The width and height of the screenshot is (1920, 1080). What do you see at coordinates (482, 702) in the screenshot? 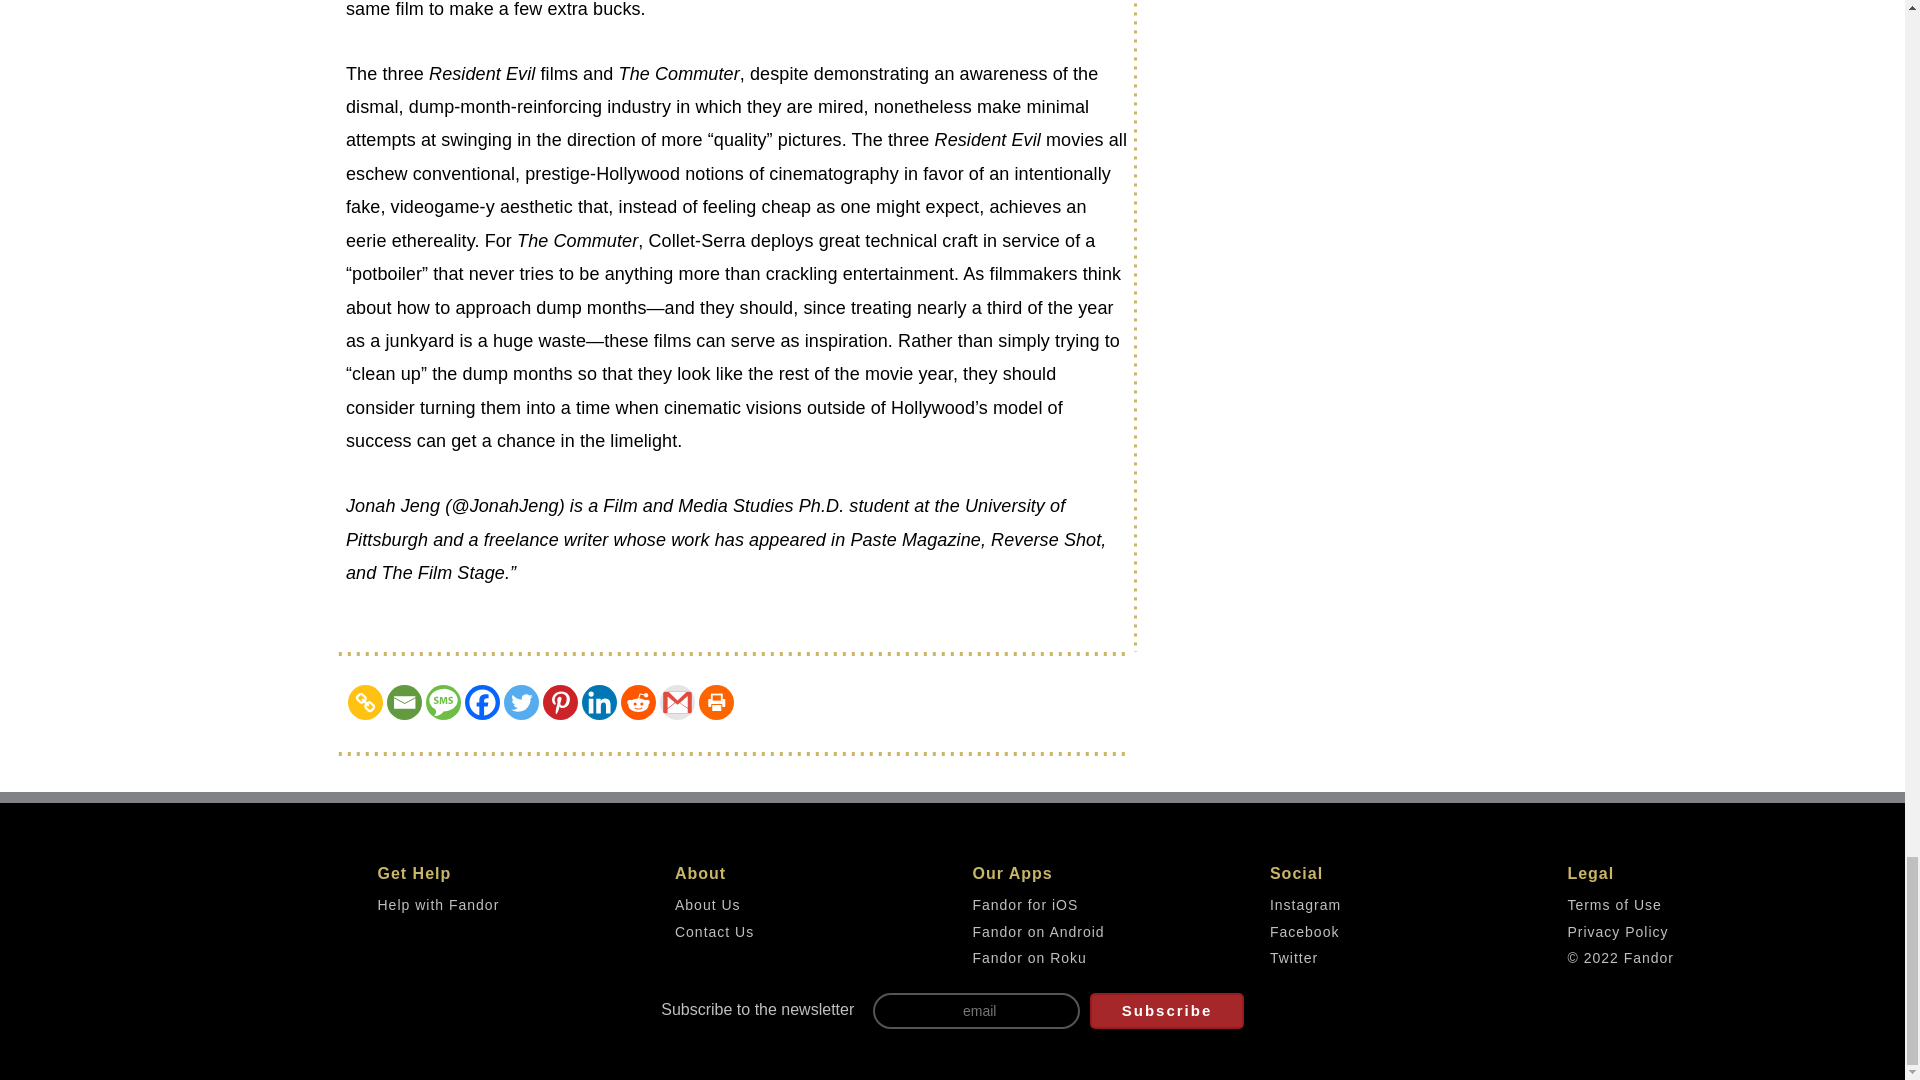
I see `Facebook` at bounding box center [482, 702].